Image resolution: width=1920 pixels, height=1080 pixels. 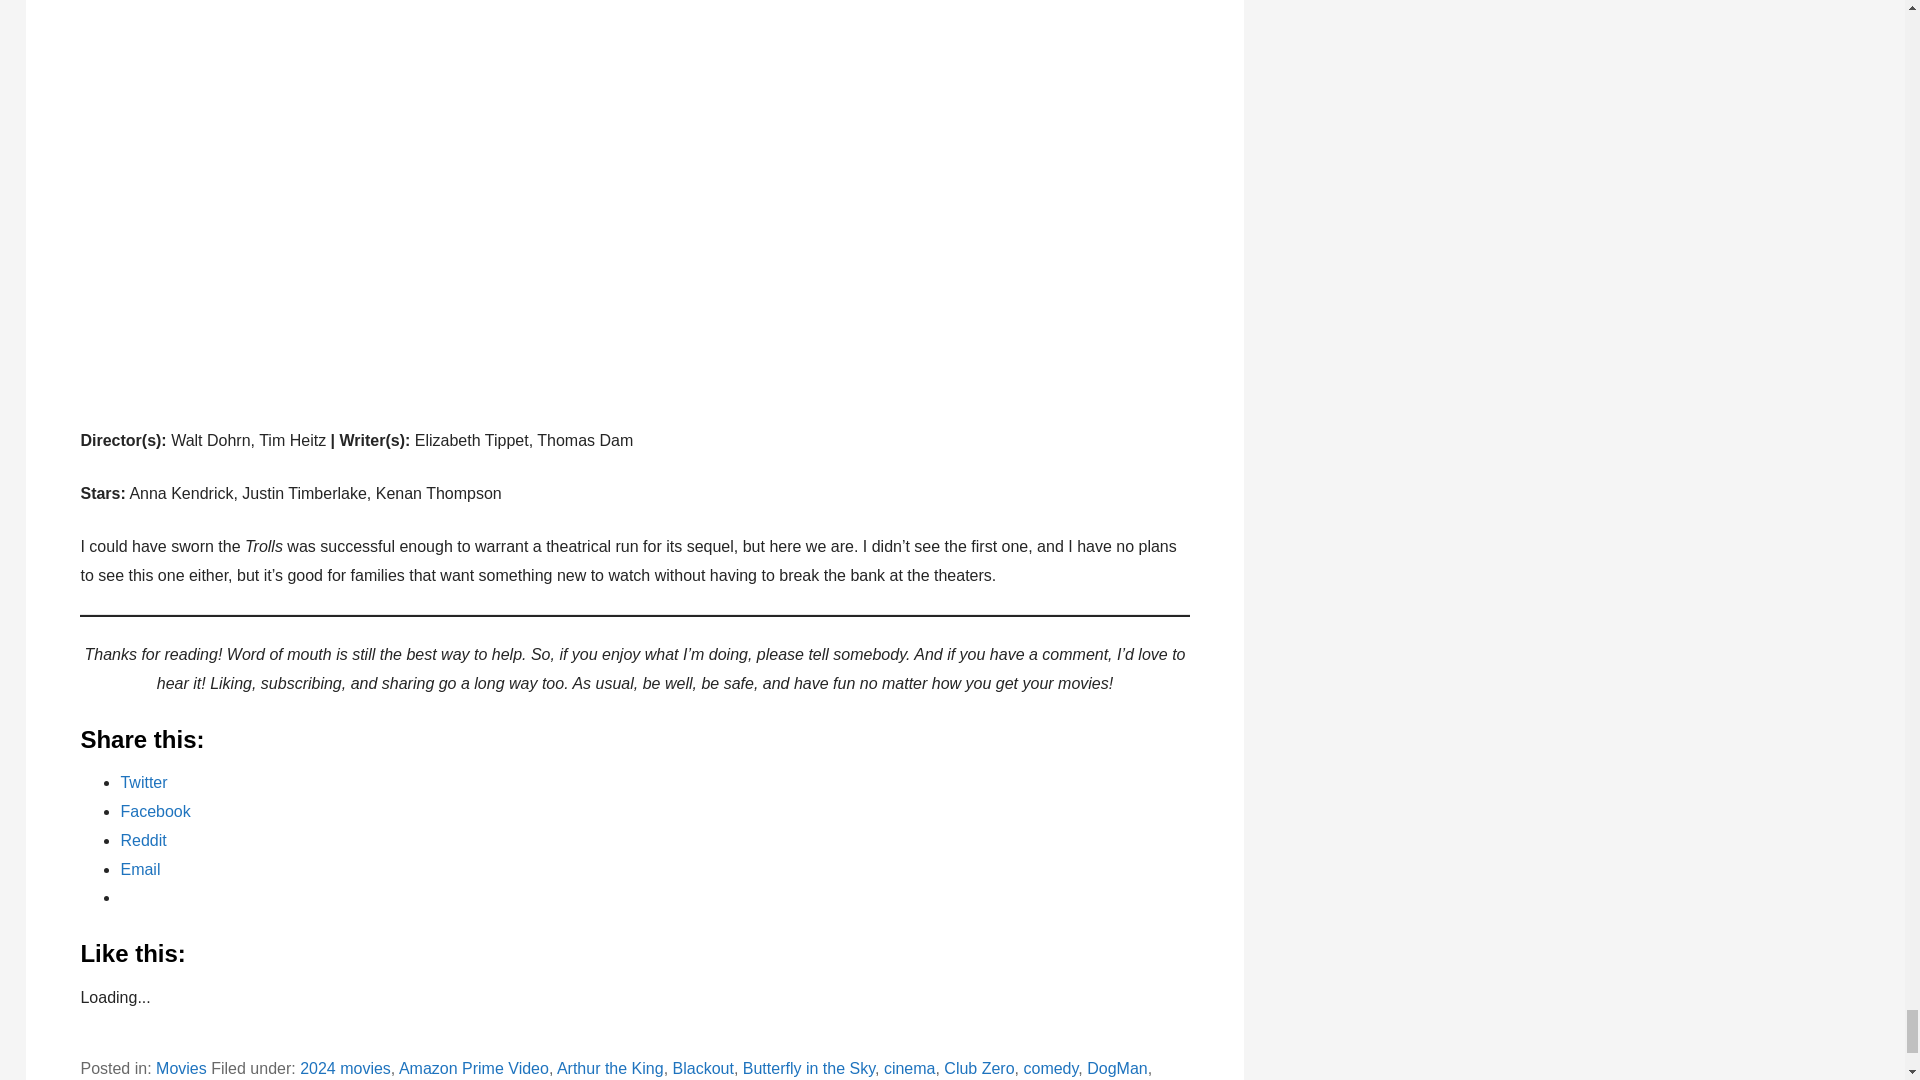 I want to click on Blackout, so click(x=703, y=1068).